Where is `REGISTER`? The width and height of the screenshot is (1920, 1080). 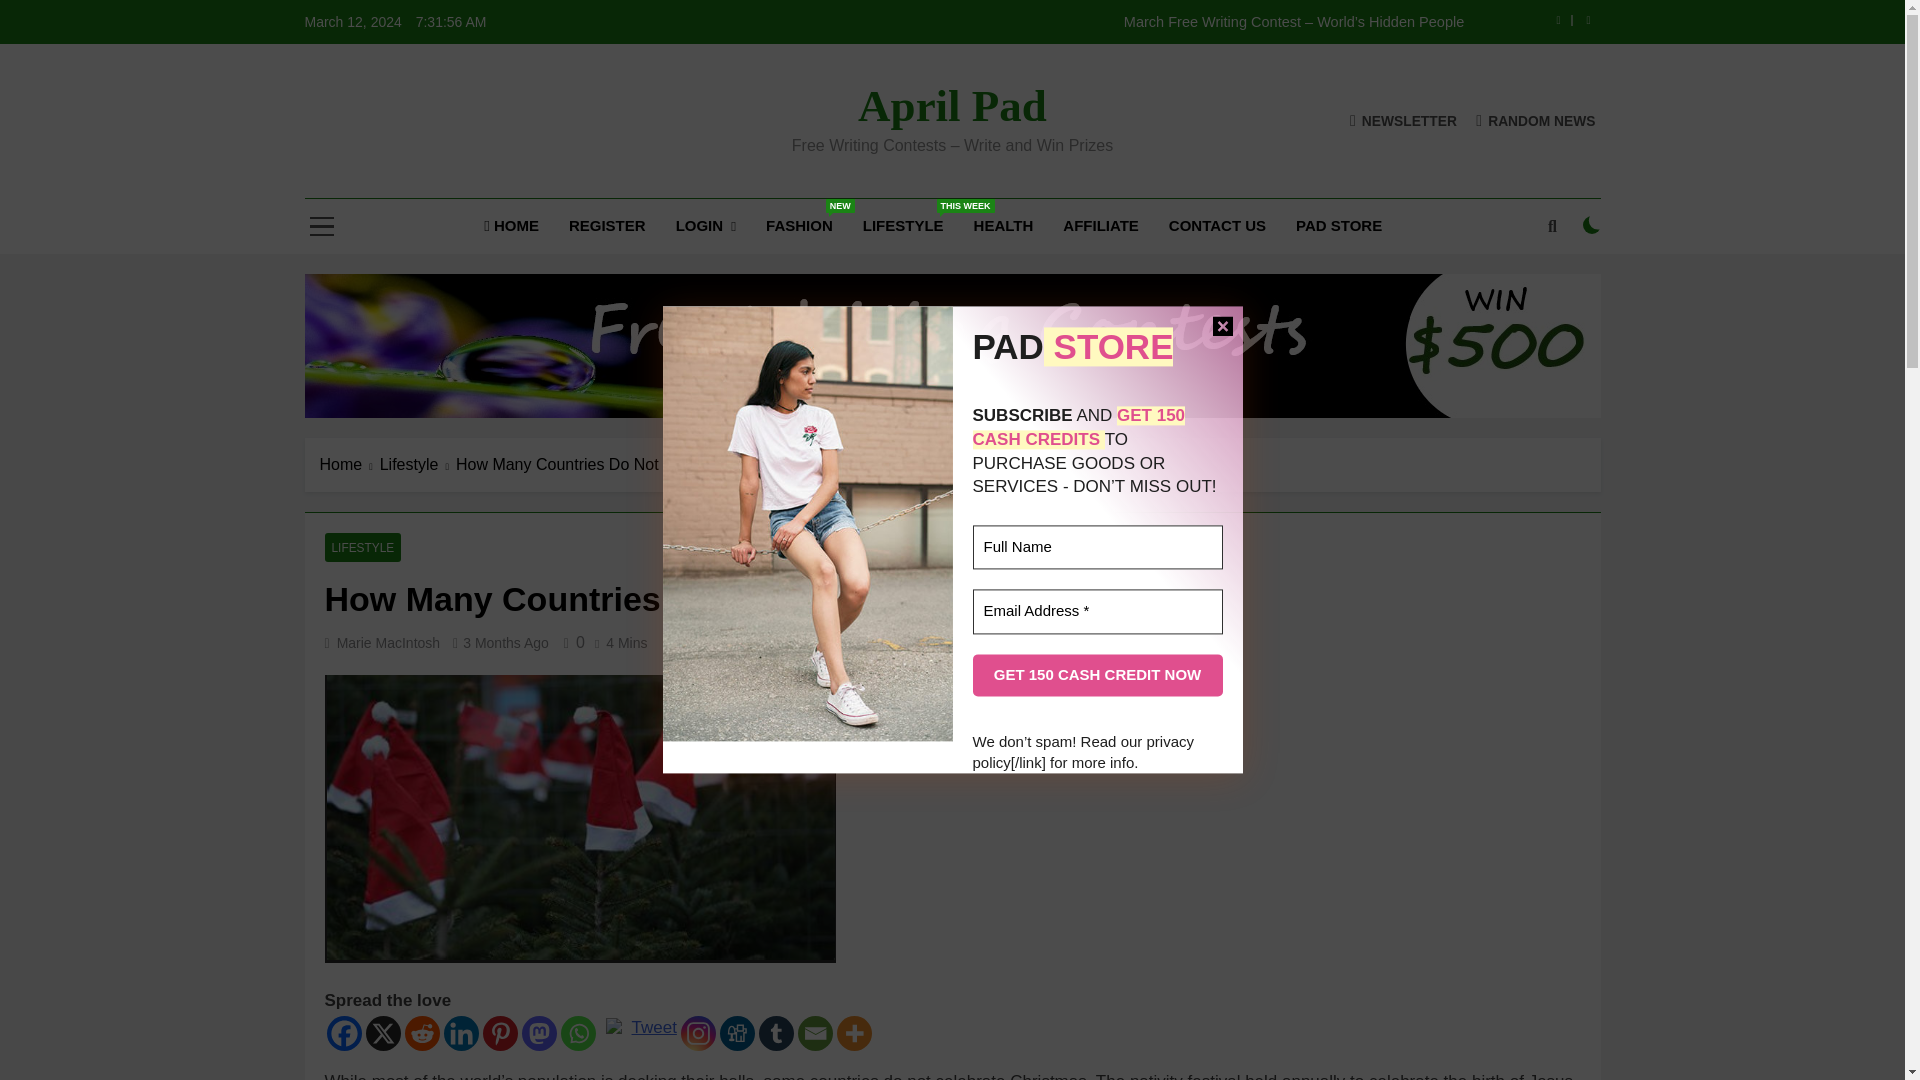
REGISTER is located at coordinates (607, 225).